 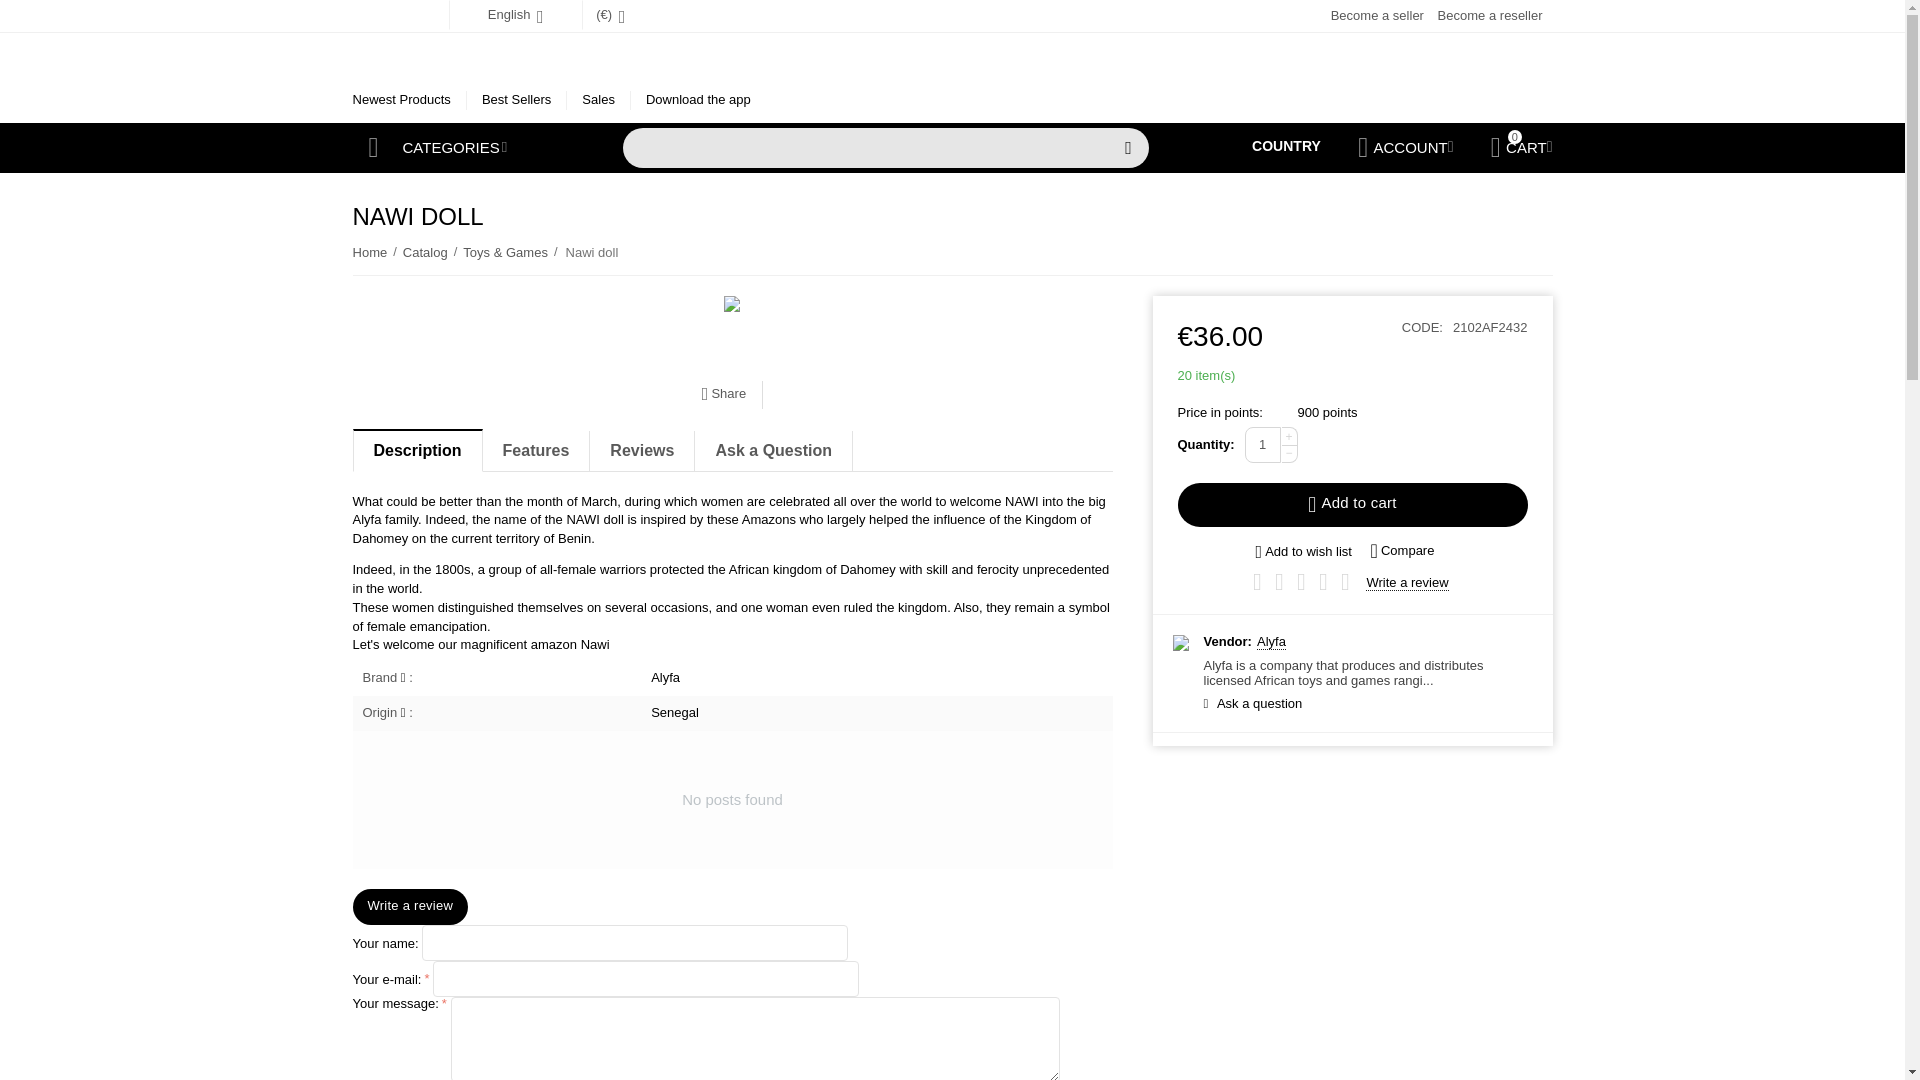 What do you see at coordinates (731, 304) in the screenshot?
I see `Nawi doll` at bounding box center [731, 304].